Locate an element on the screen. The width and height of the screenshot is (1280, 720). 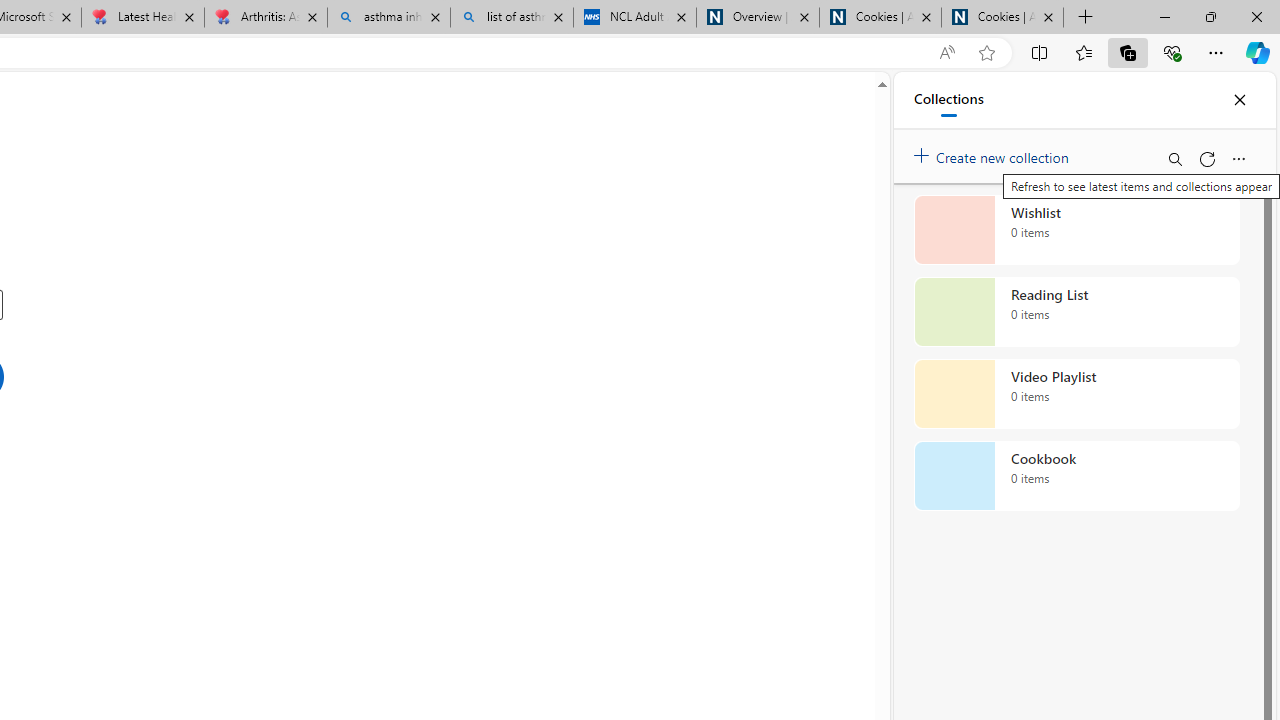
asthma inhaler - Search is located at coordinates (388, 18).